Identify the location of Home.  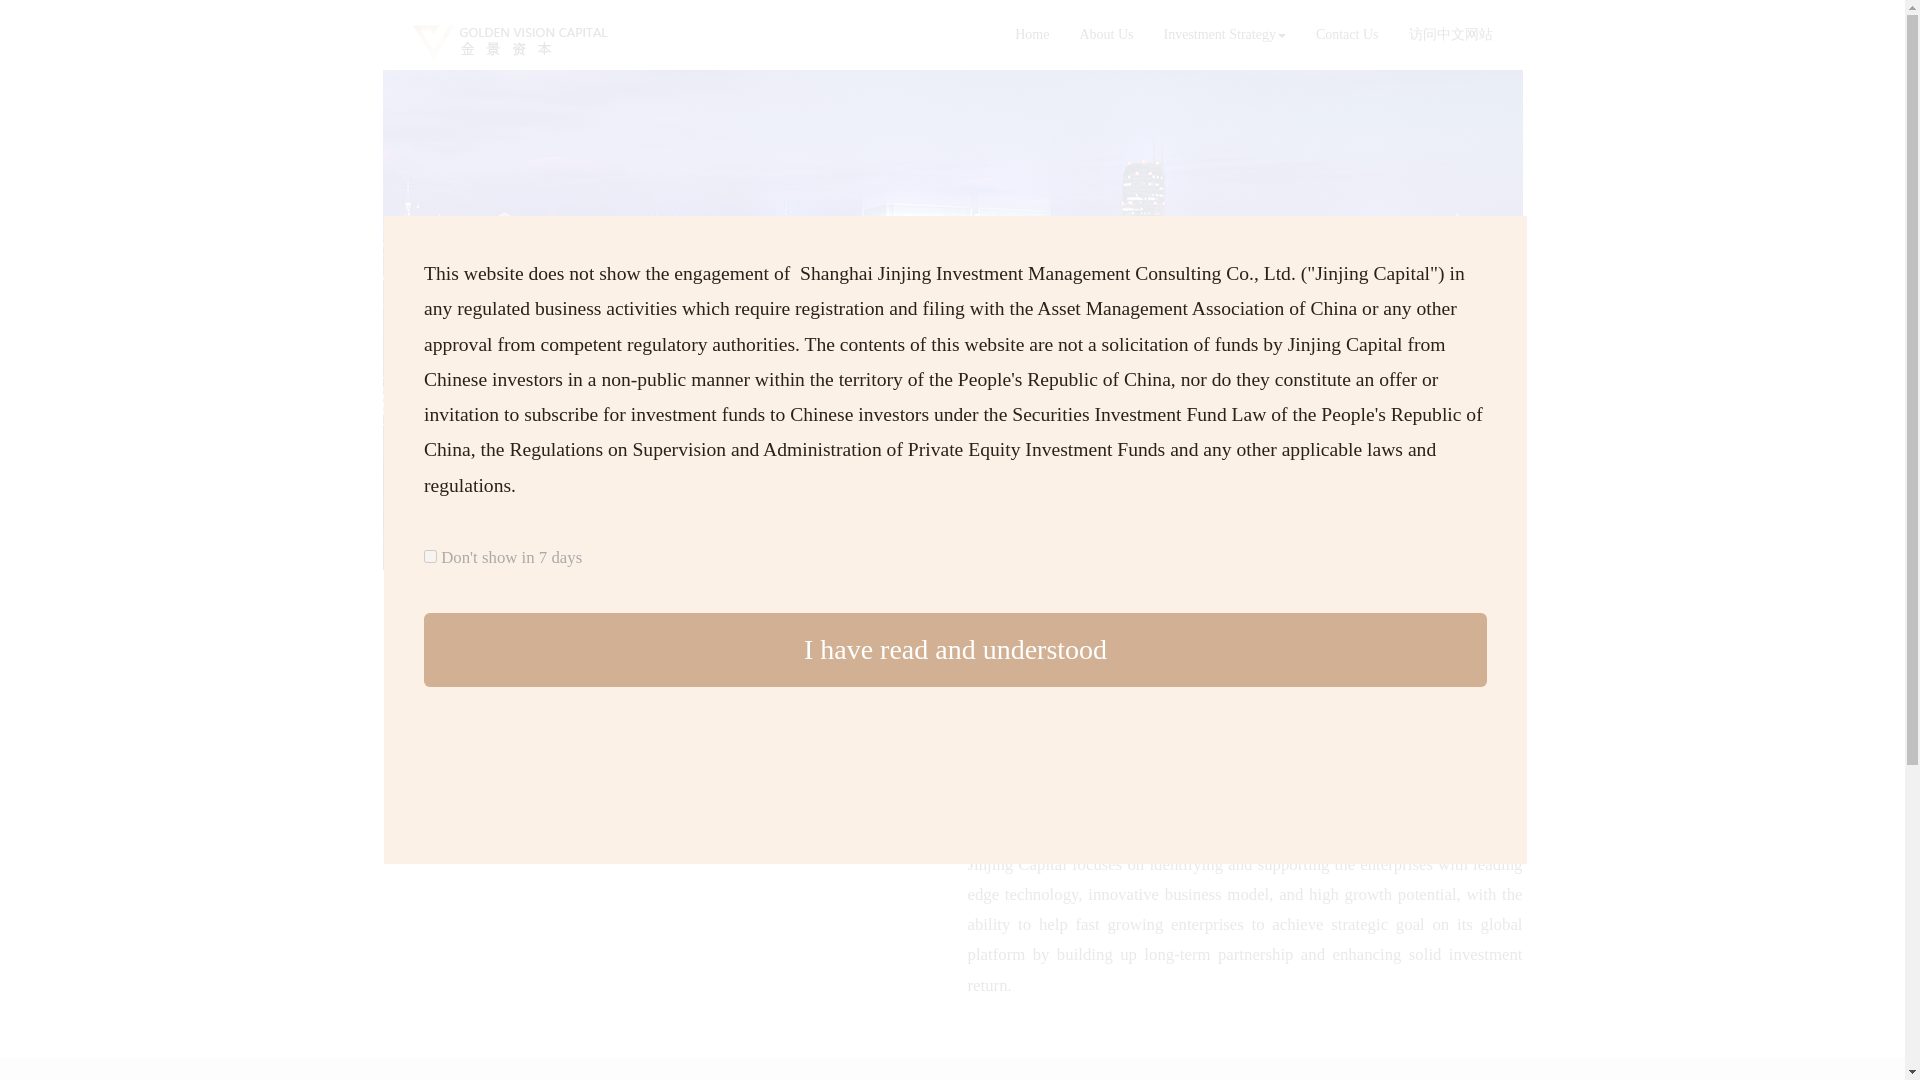
(1032, 34).